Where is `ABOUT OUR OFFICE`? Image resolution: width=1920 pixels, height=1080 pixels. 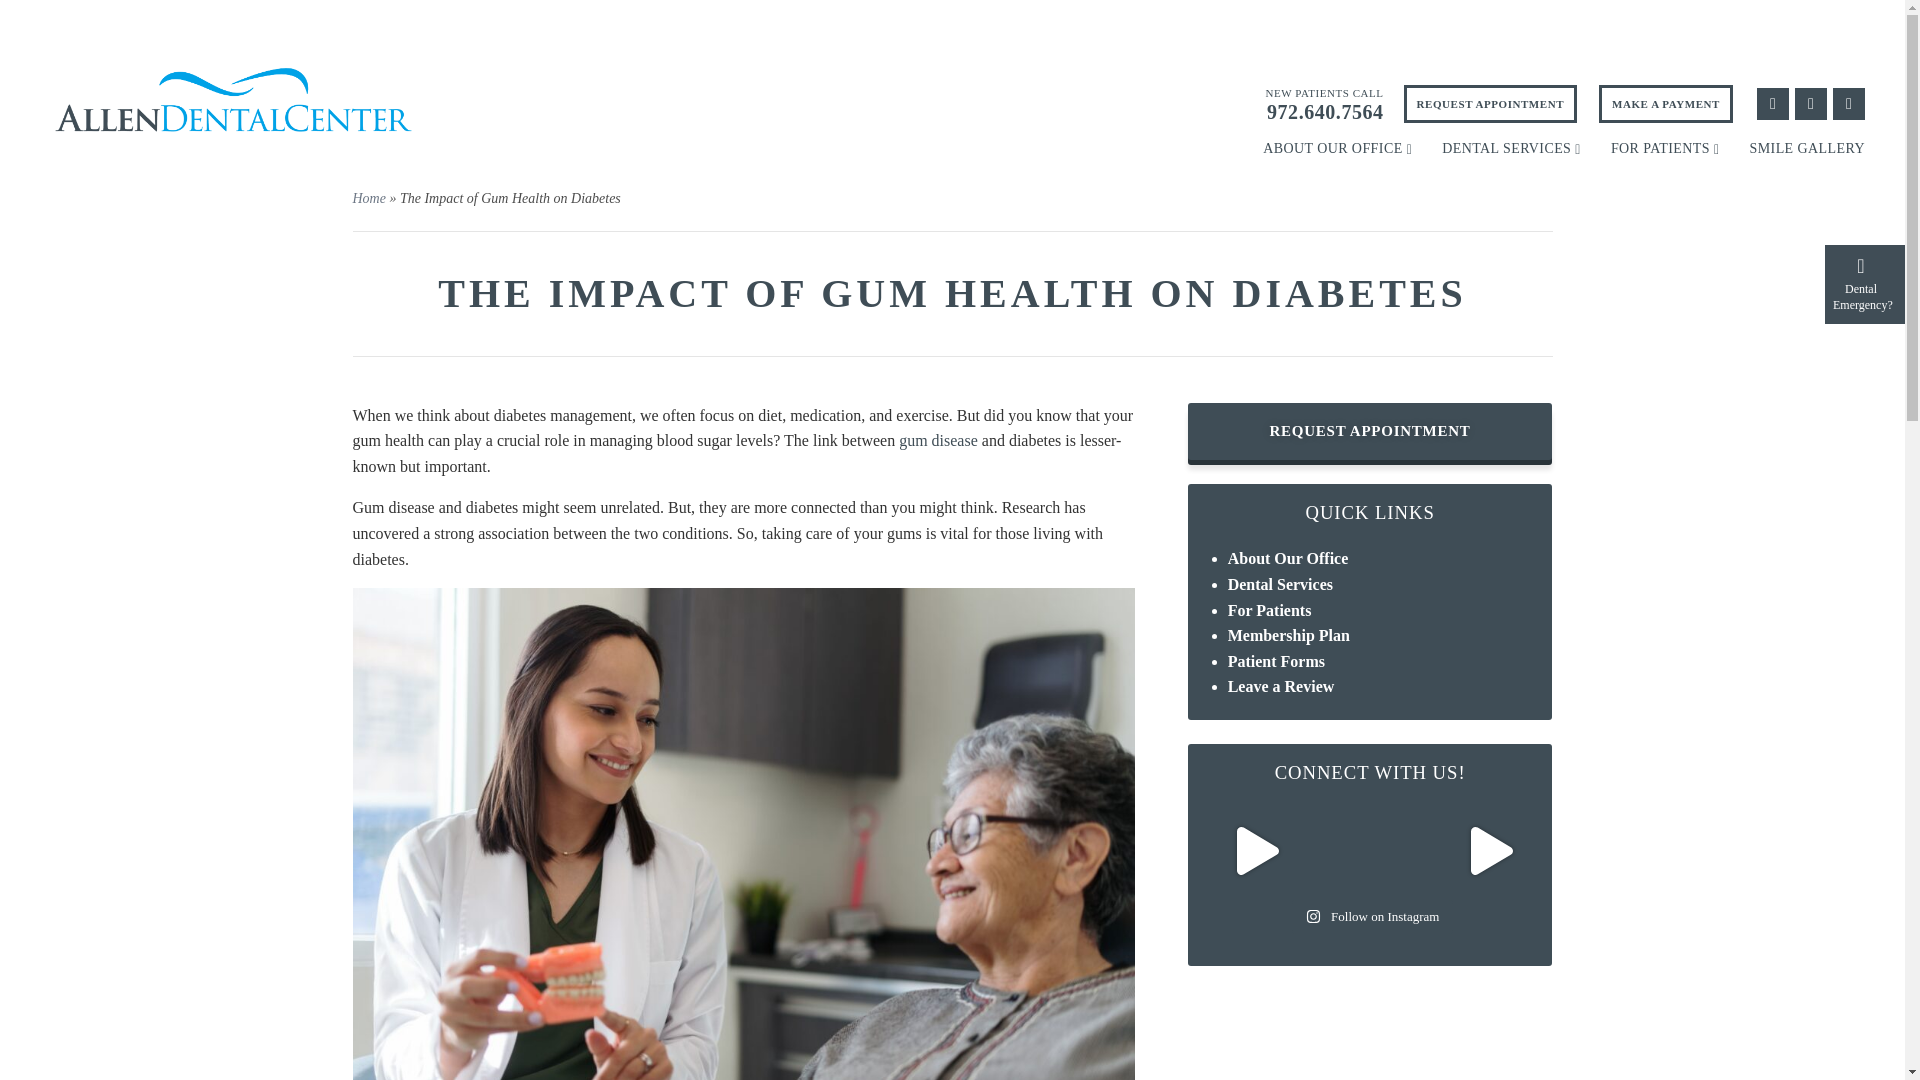
ABOUT OUR OFFICE is located at coordinates (1337, 148).